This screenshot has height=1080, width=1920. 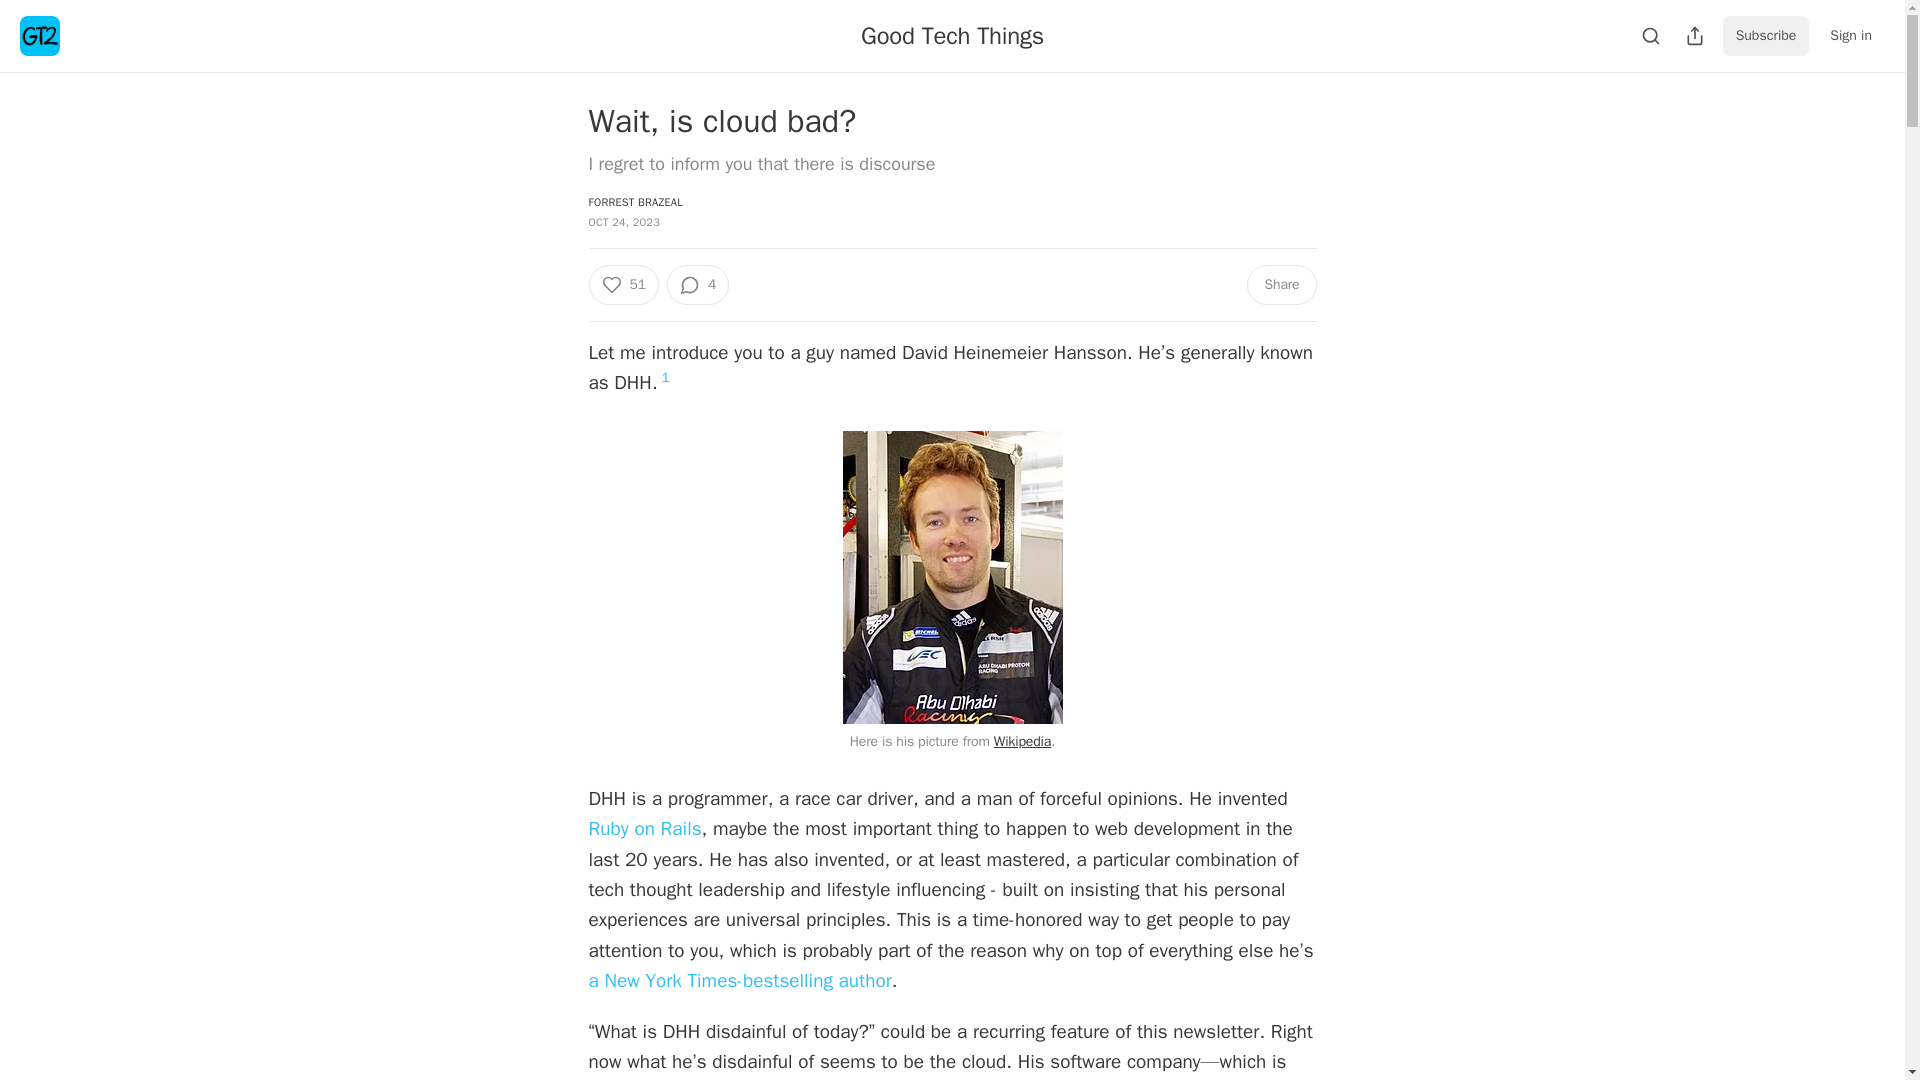 What do you see at coordinates (1022, 741) in the screenshot?
I see `Wikipedia` at bounding box center [1022, 741].